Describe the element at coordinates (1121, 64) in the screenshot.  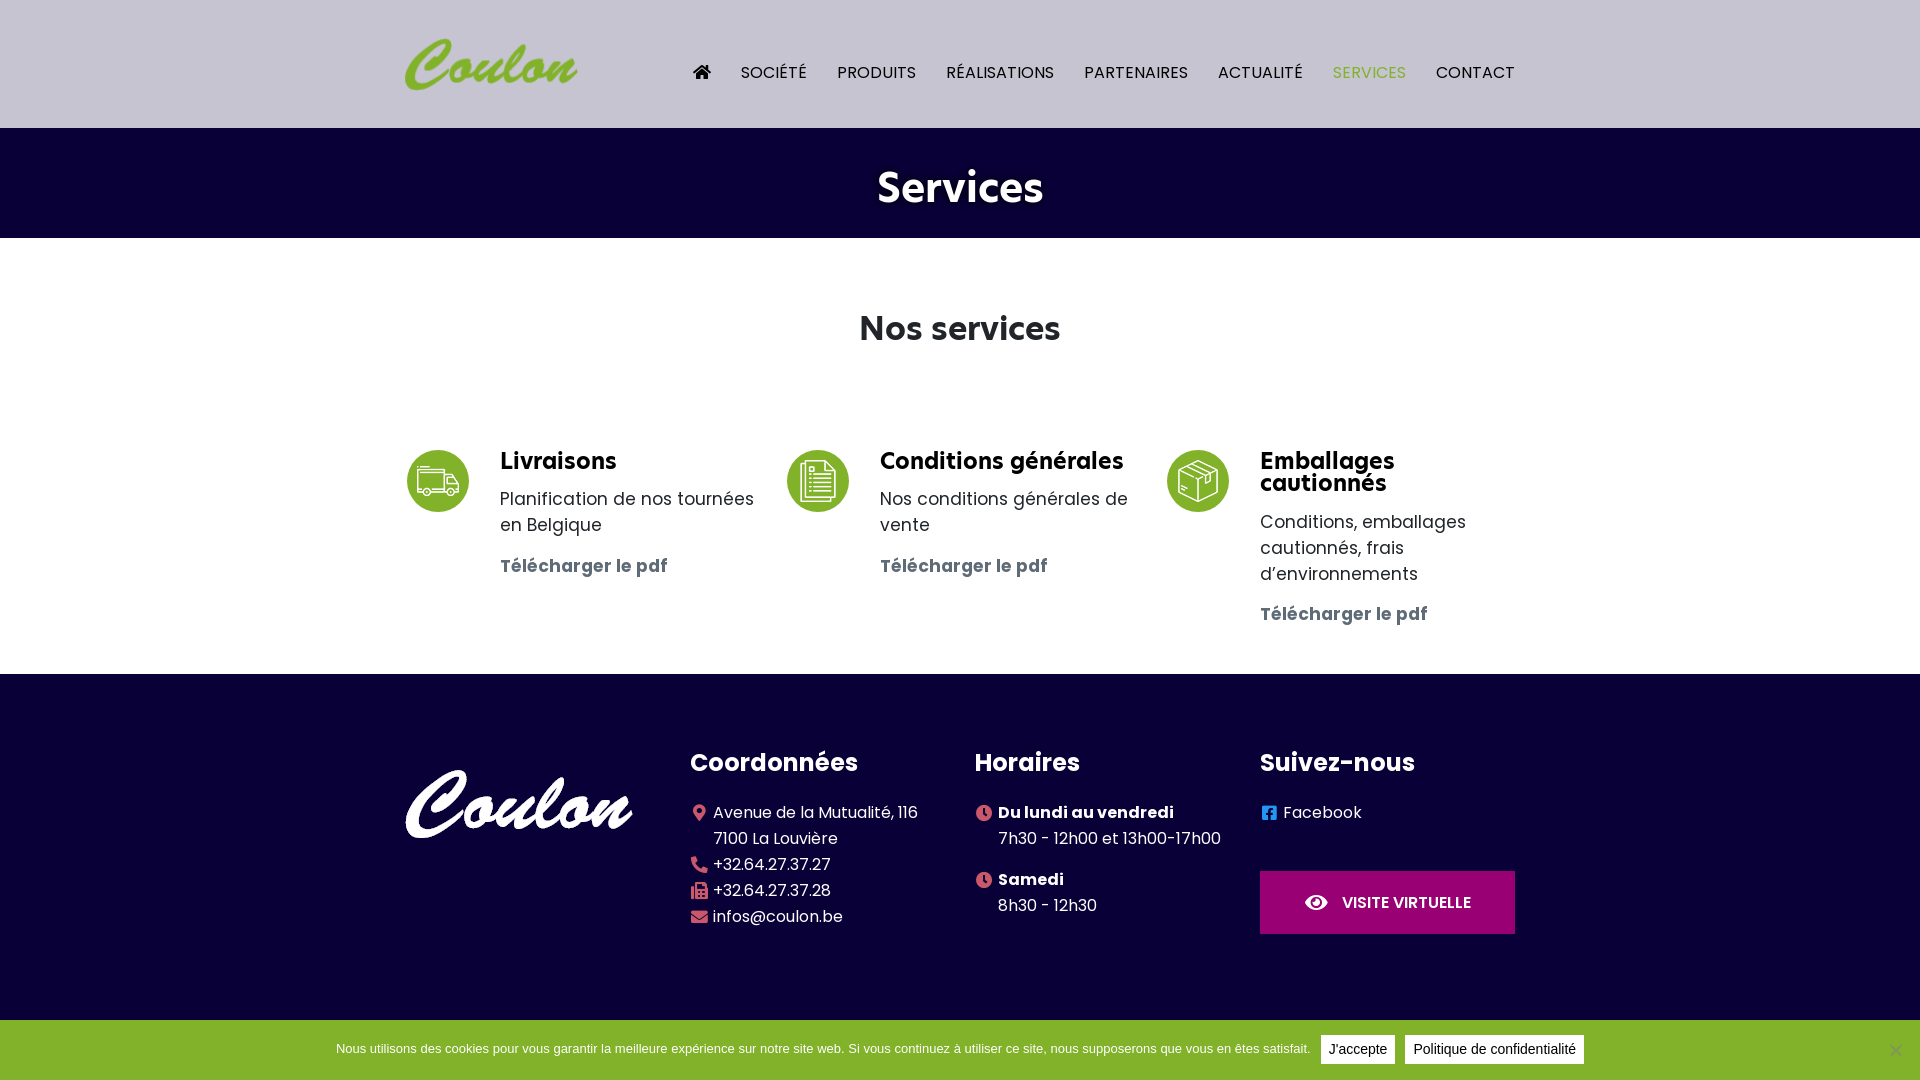
I see `PARTENAIRES` at that location.